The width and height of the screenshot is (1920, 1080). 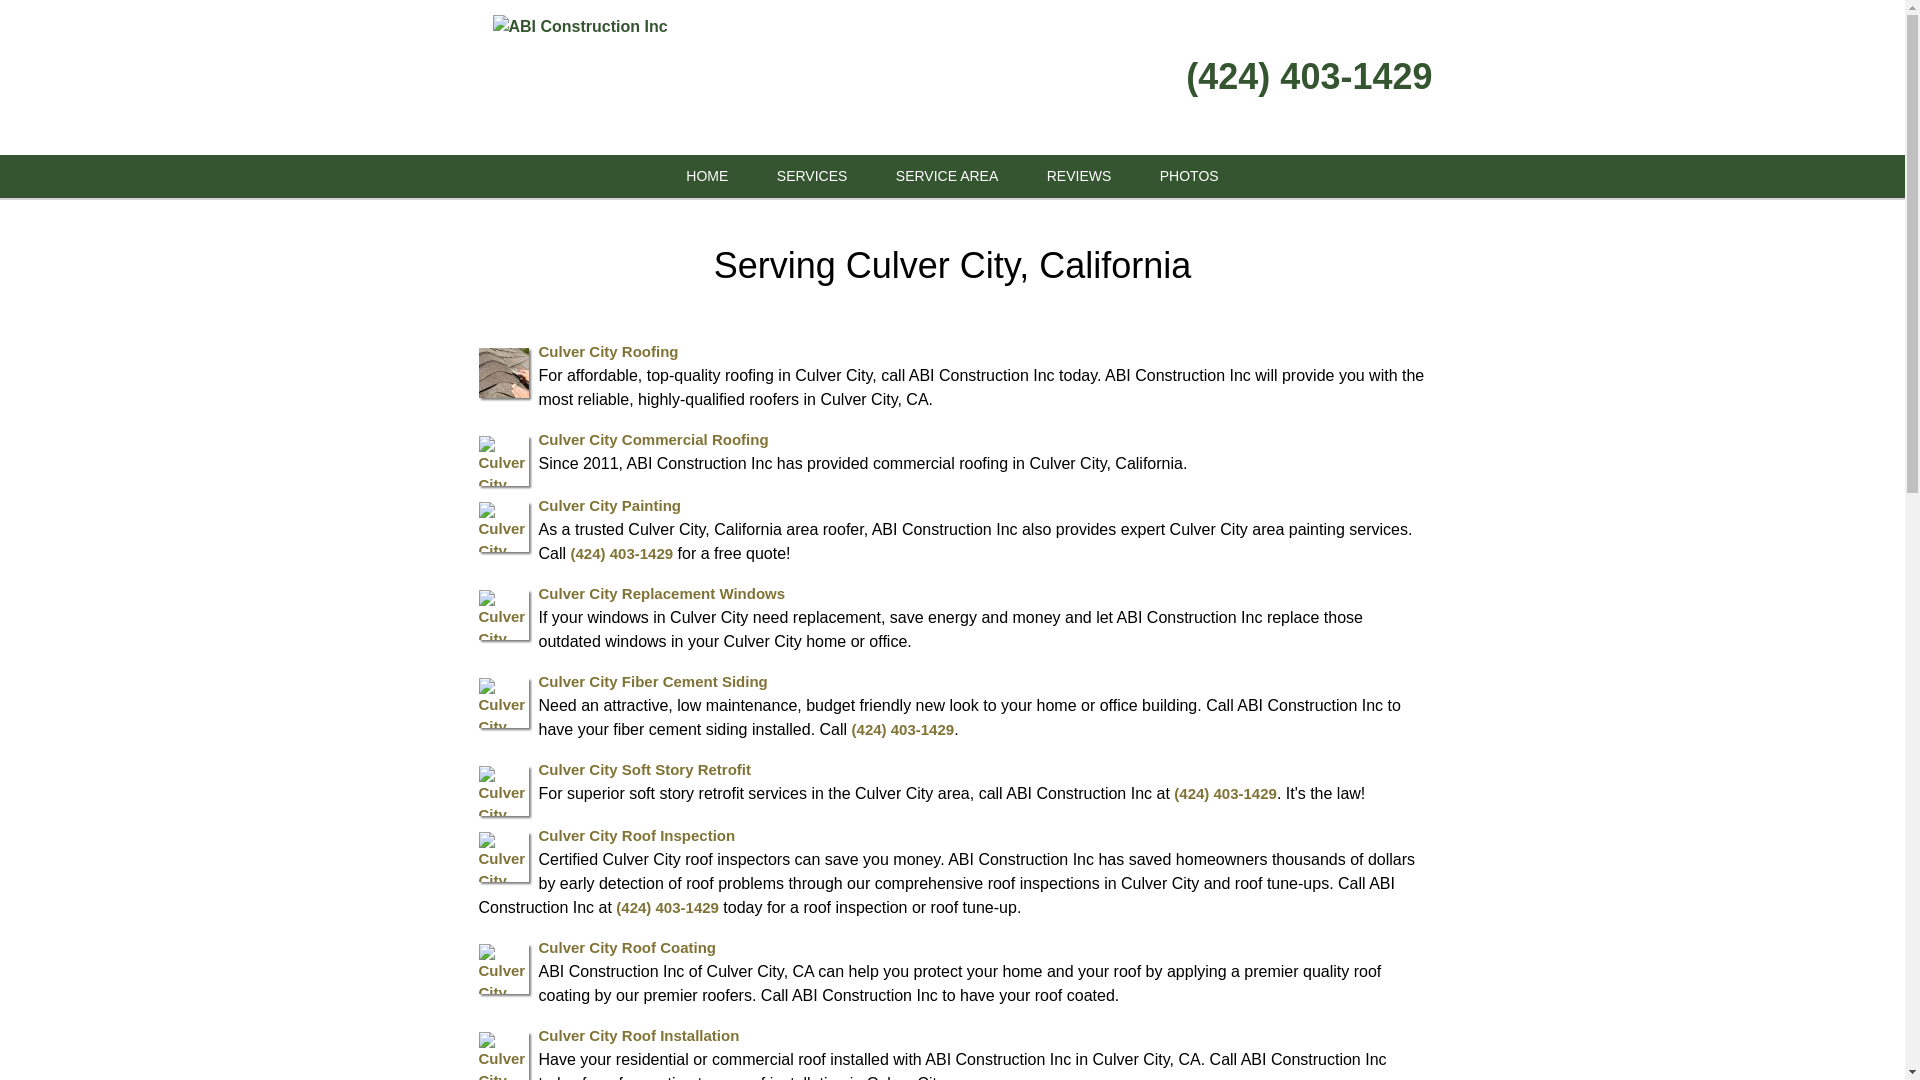 What do you see at coordinates (609, 504) in the screenshot?
I see `Culver City Painting` at bounding box center [609, 504].